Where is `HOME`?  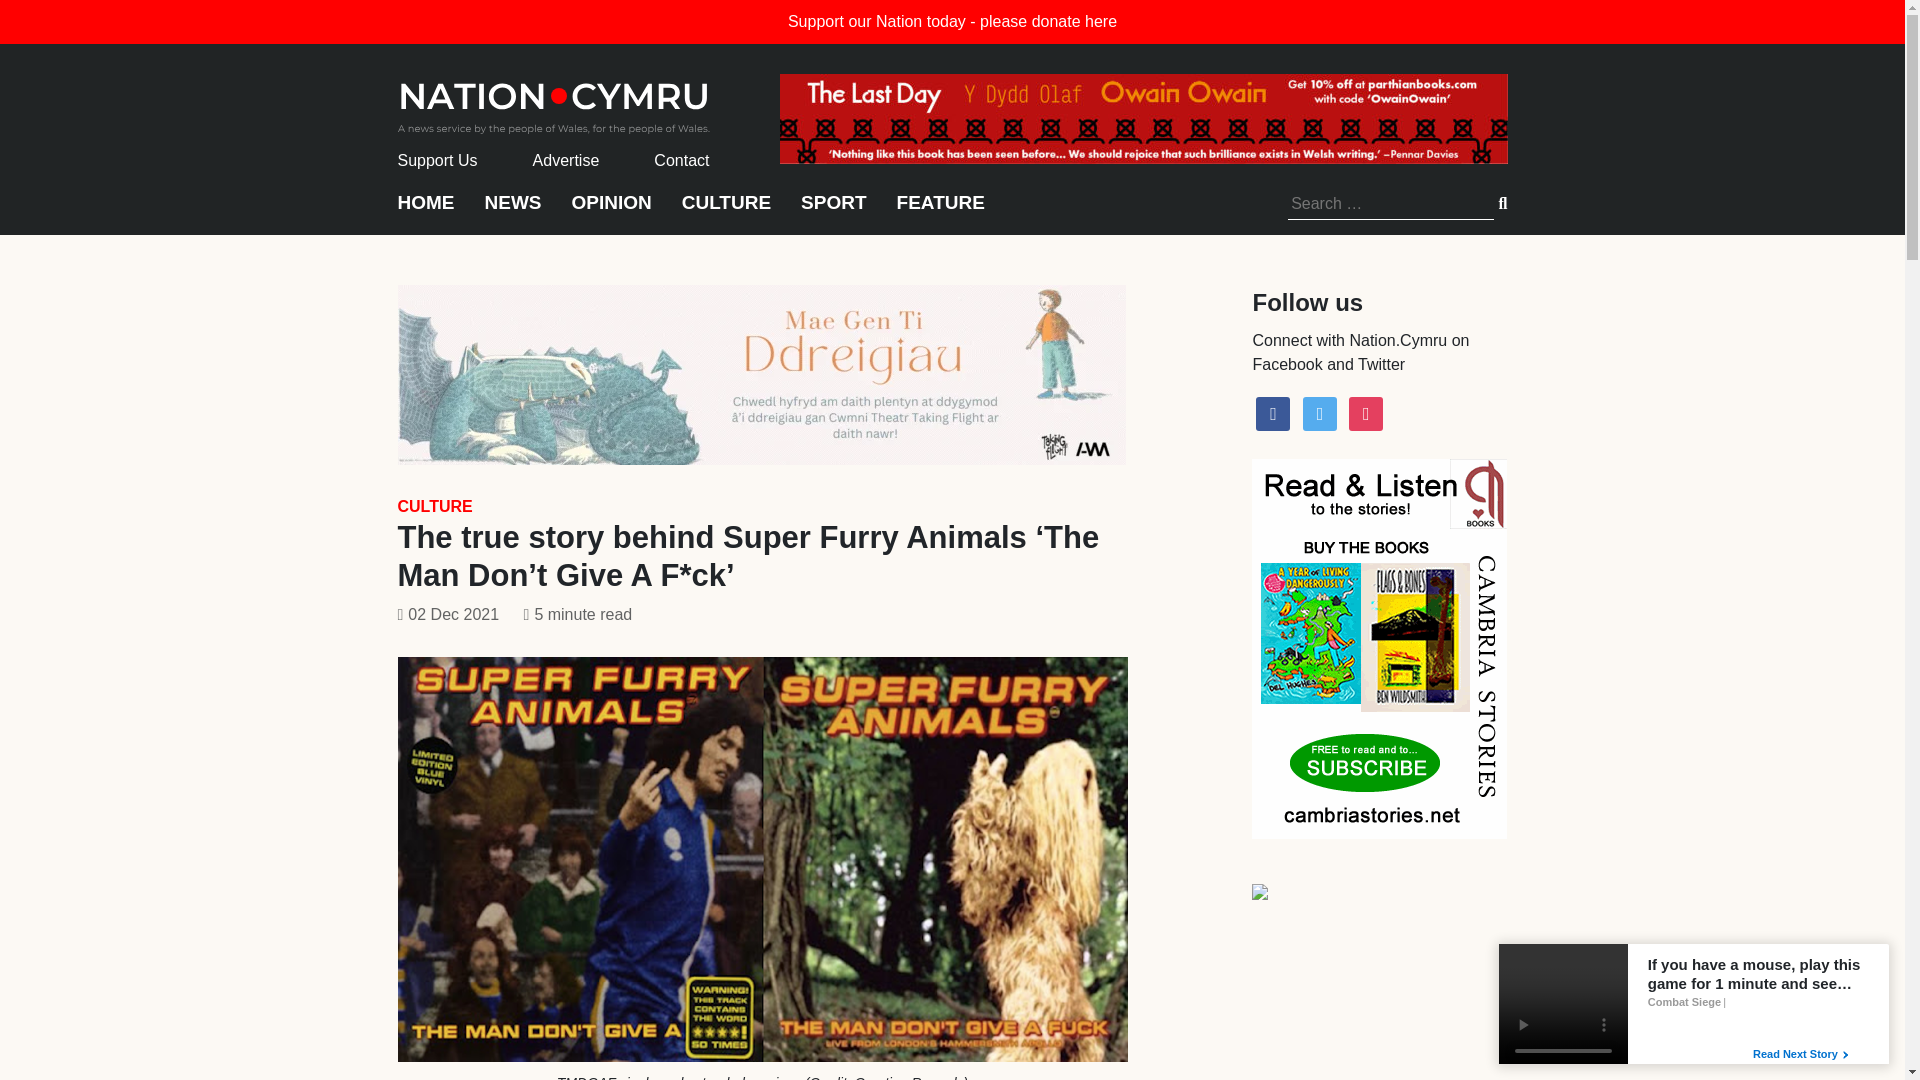
HOME is located at coordinates (426, 212).